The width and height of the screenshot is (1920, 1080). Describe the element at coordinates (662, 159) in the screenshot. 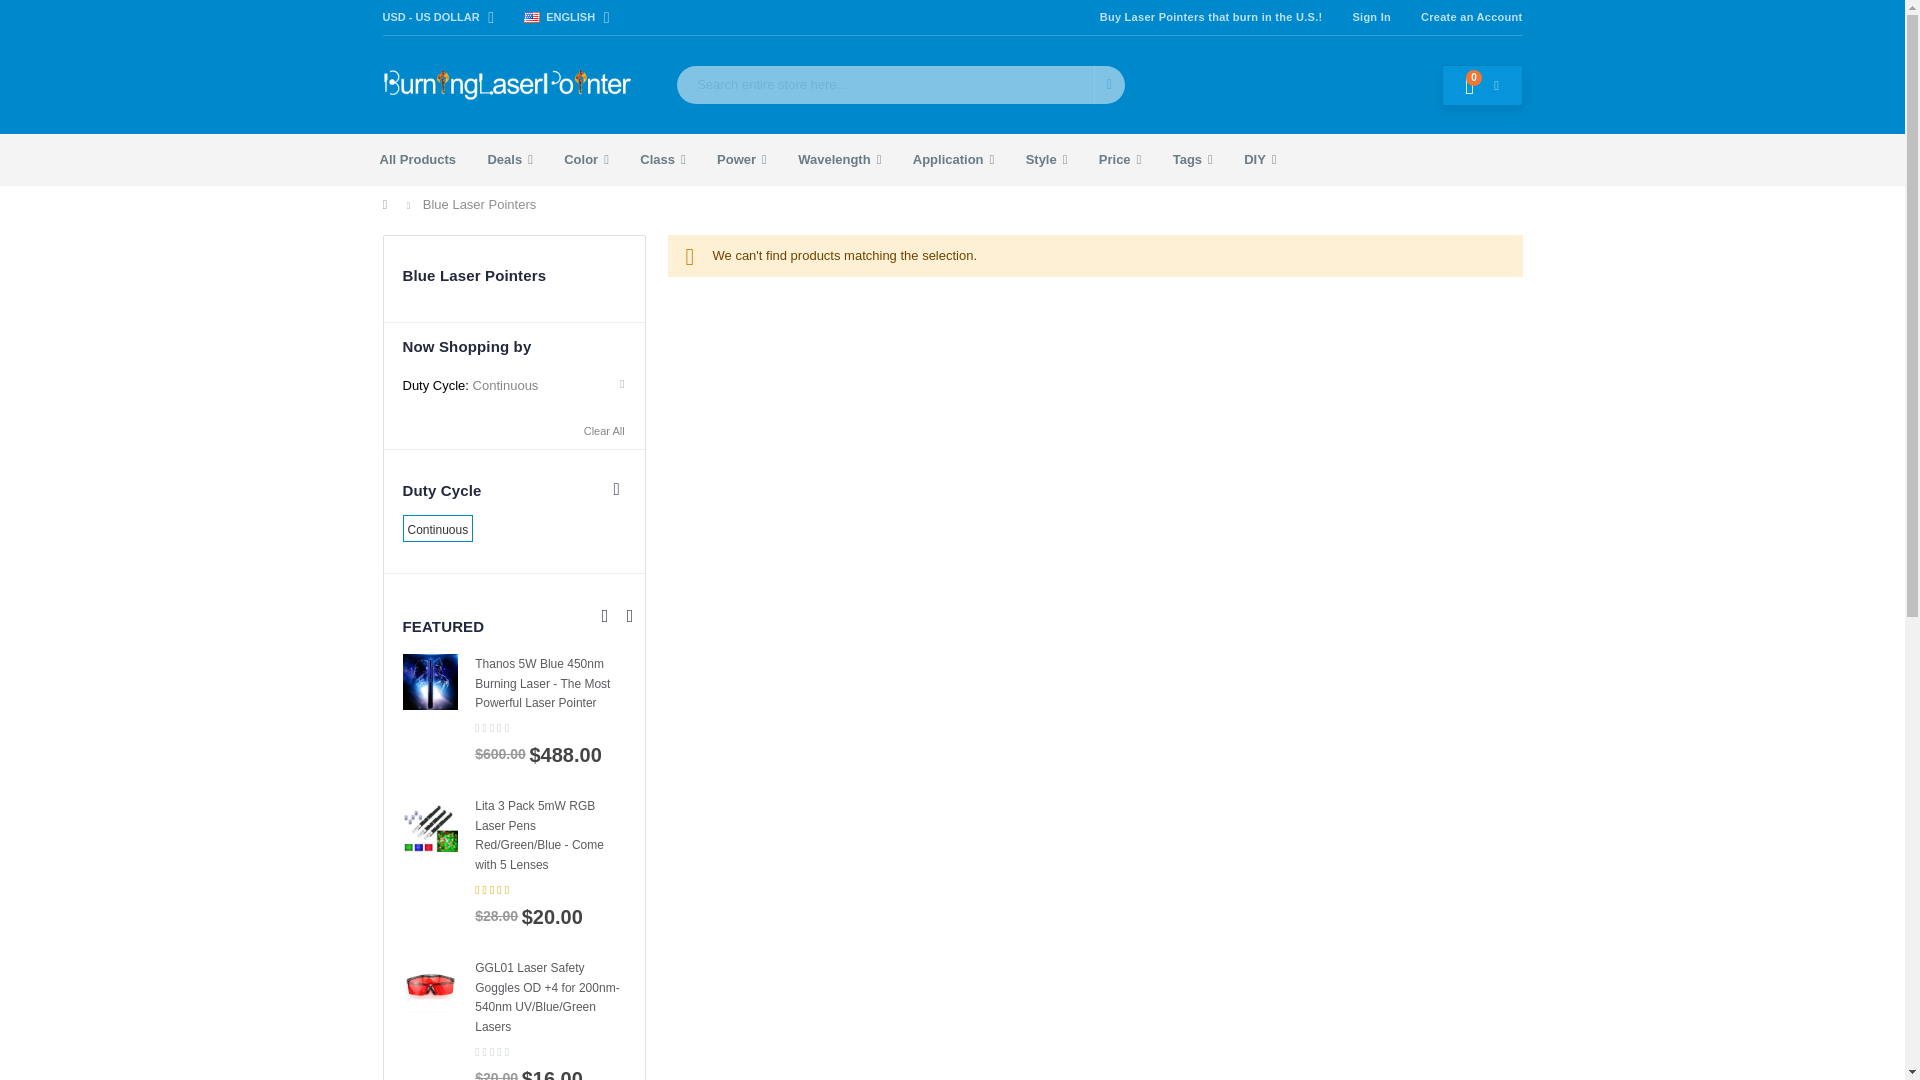

I see `Class` at that location.